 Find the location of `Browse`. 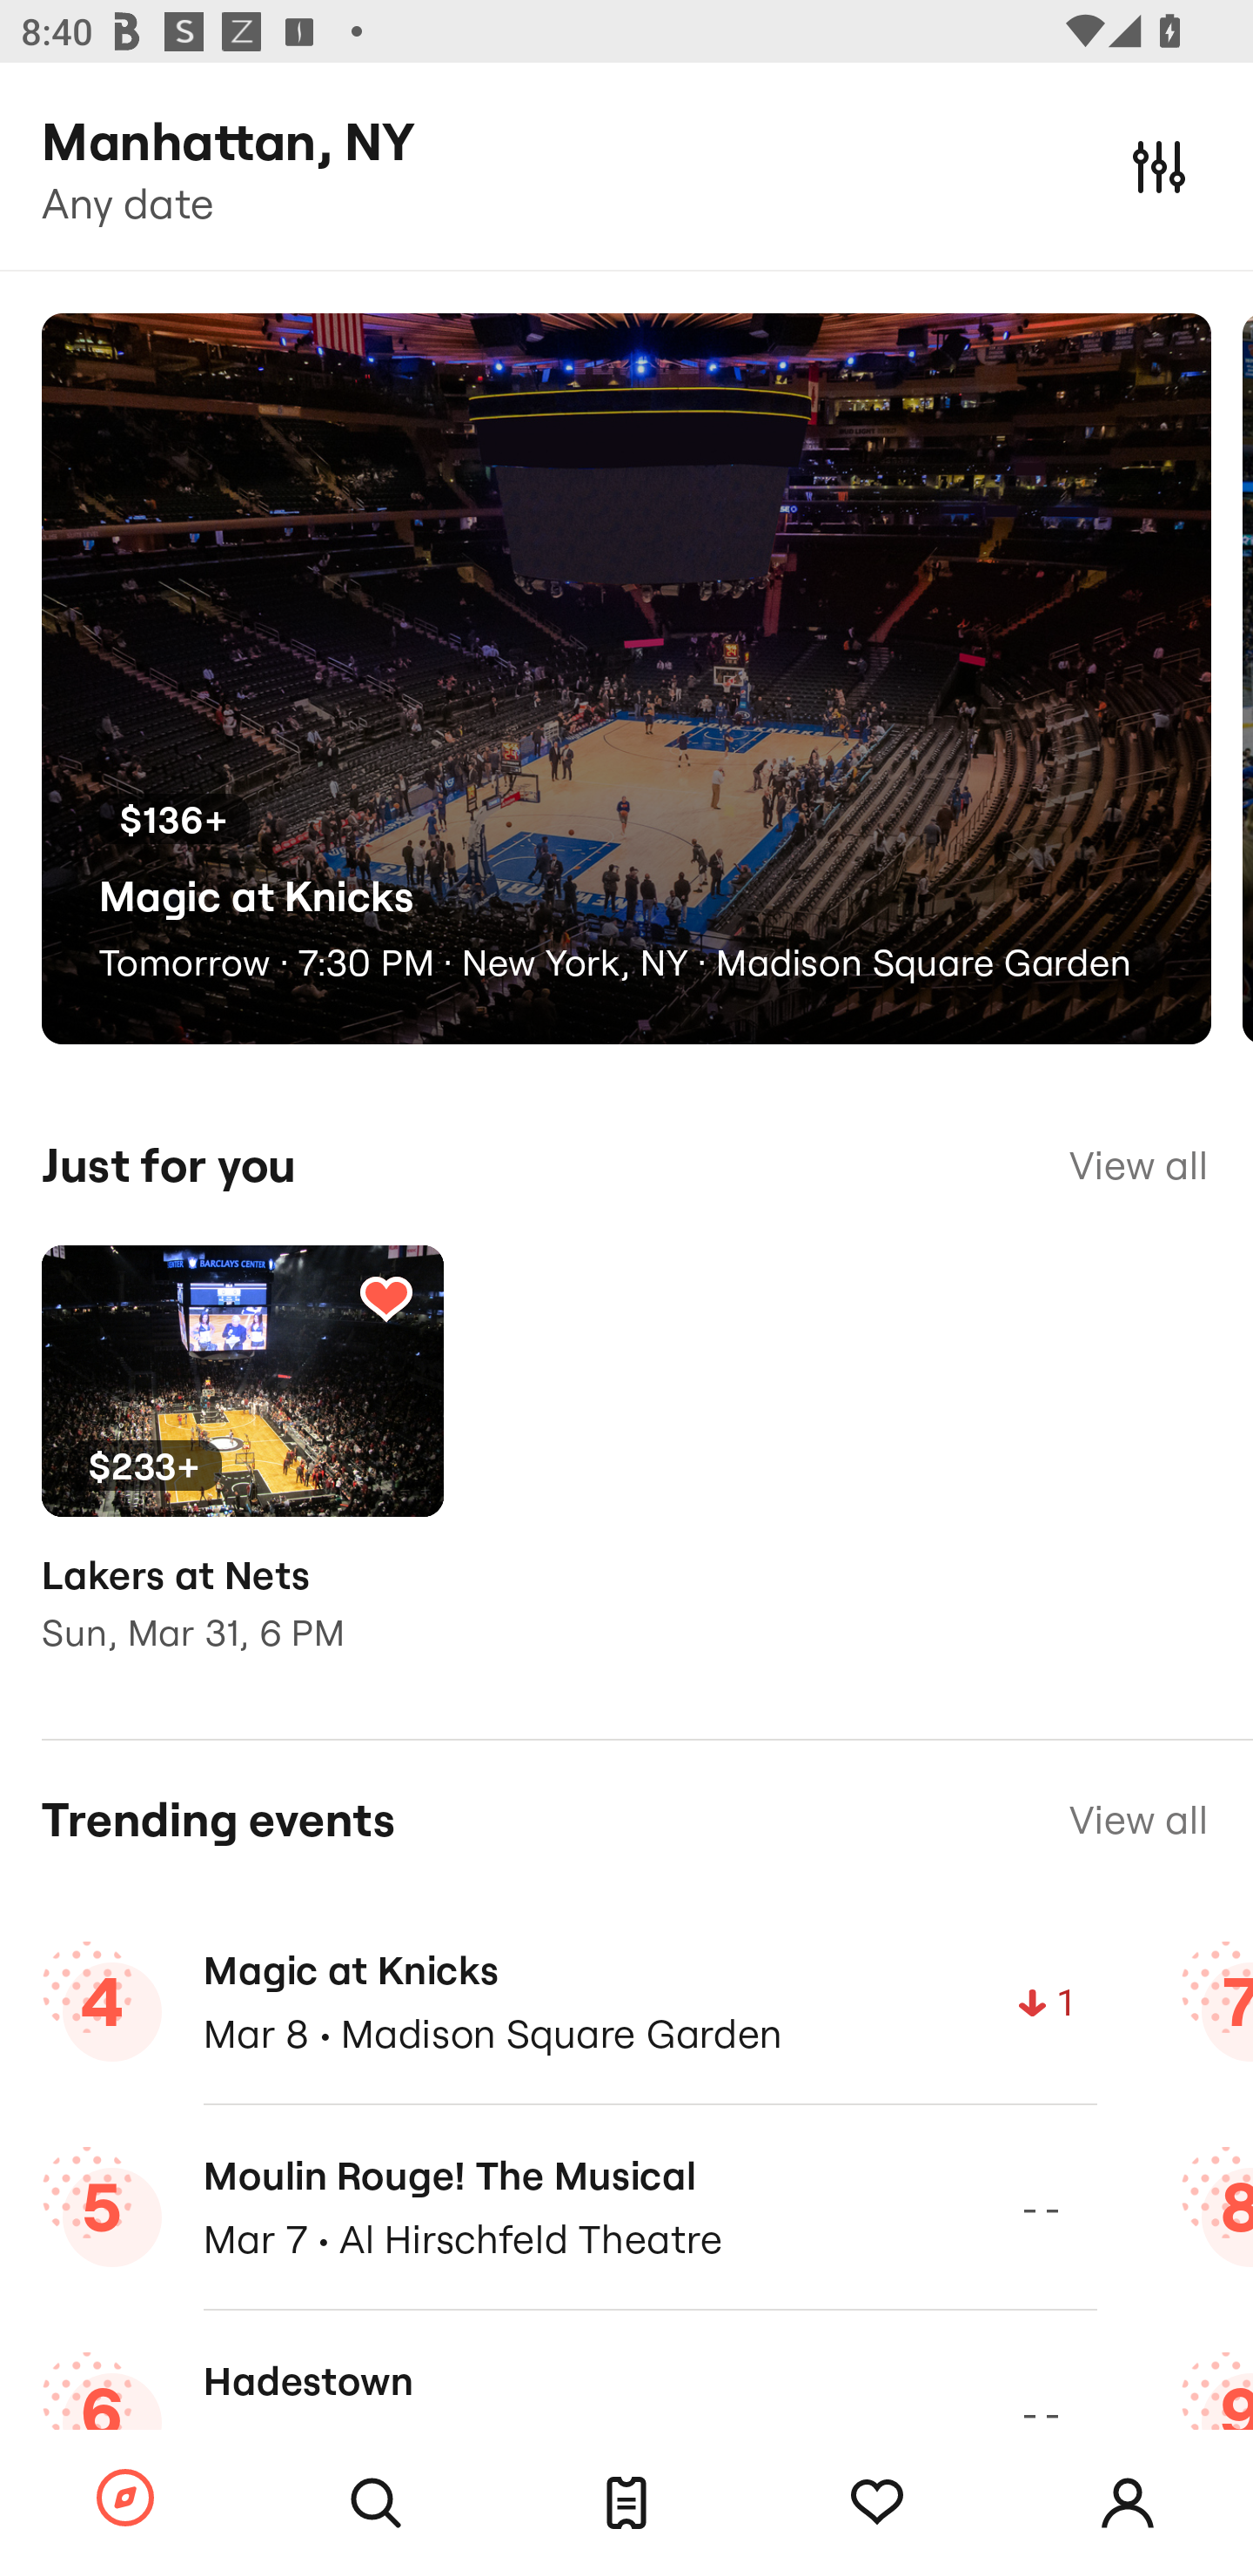

Browse is located at coordinates (125, 2499).